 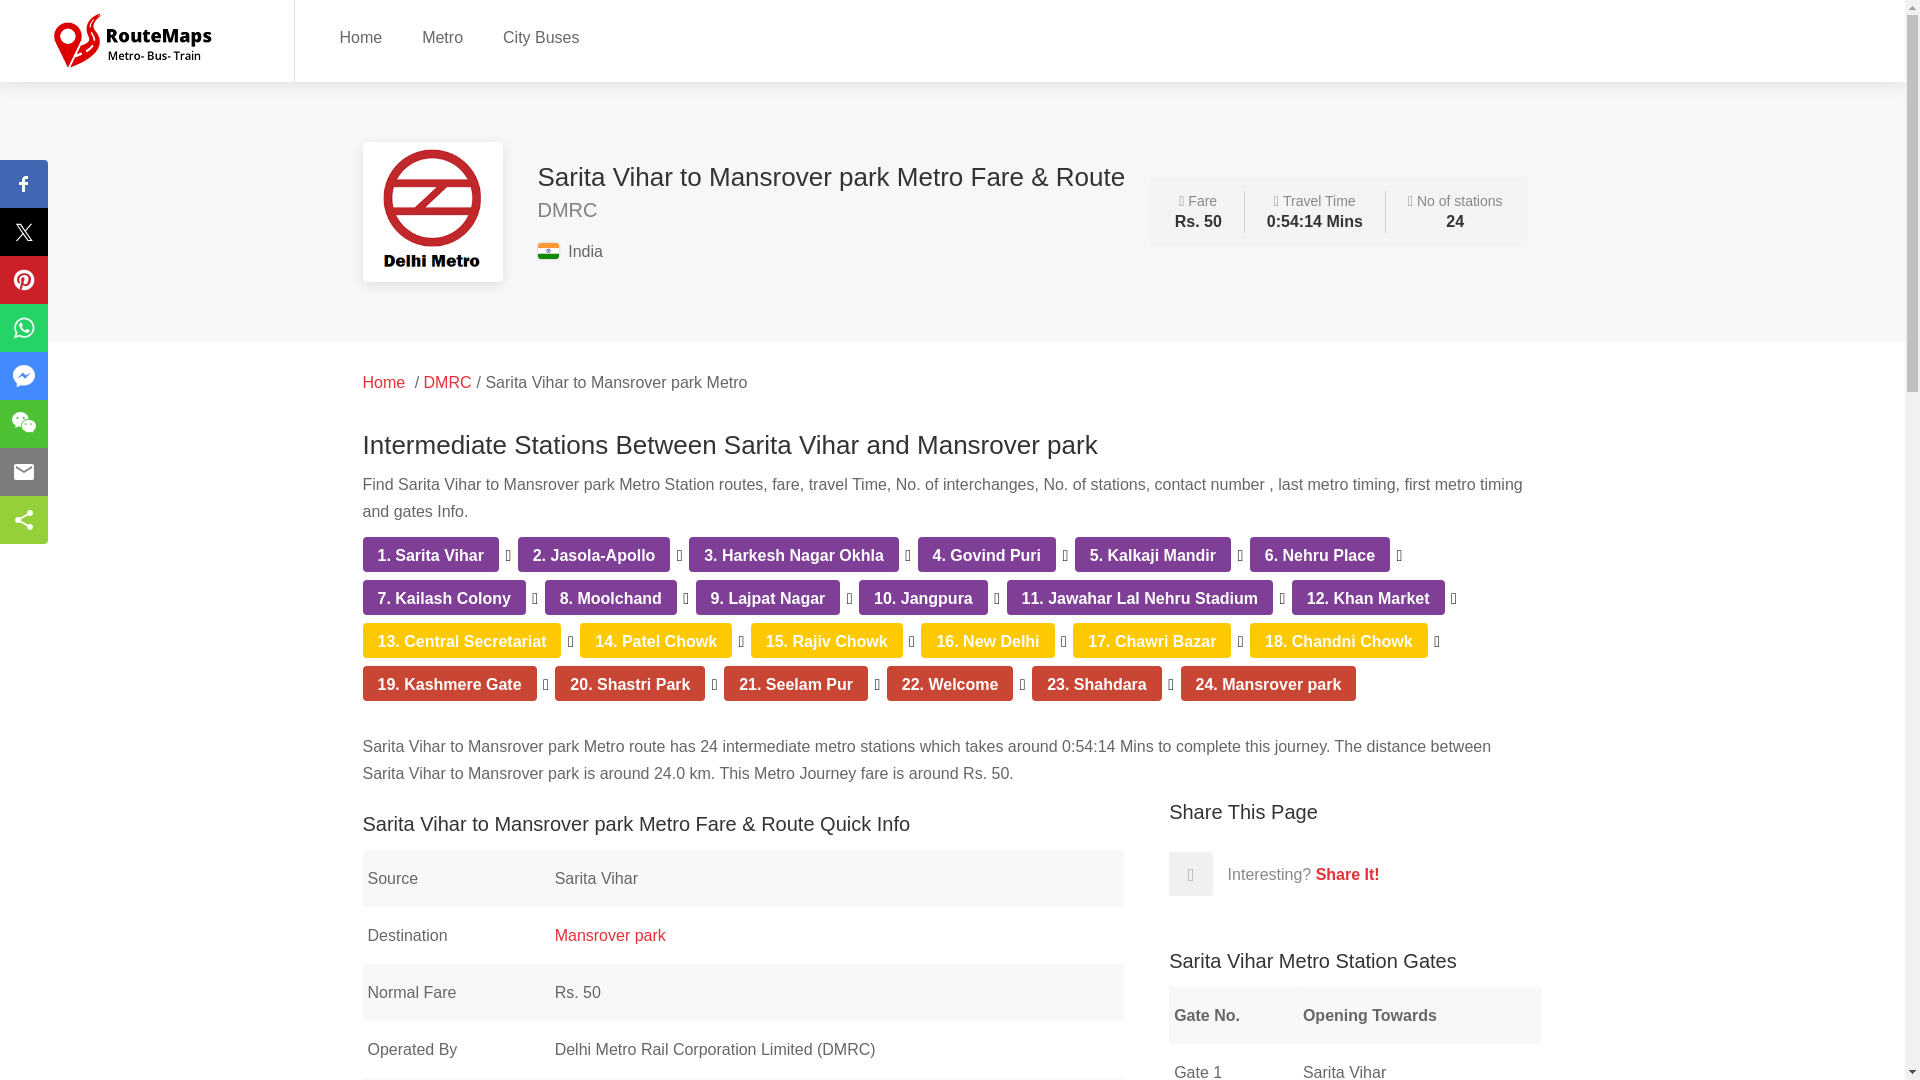 What do you see at coordinates (1320, 554) in the screenshot?
I see `6. Nehru Place` at bounding box center [1320, 554].